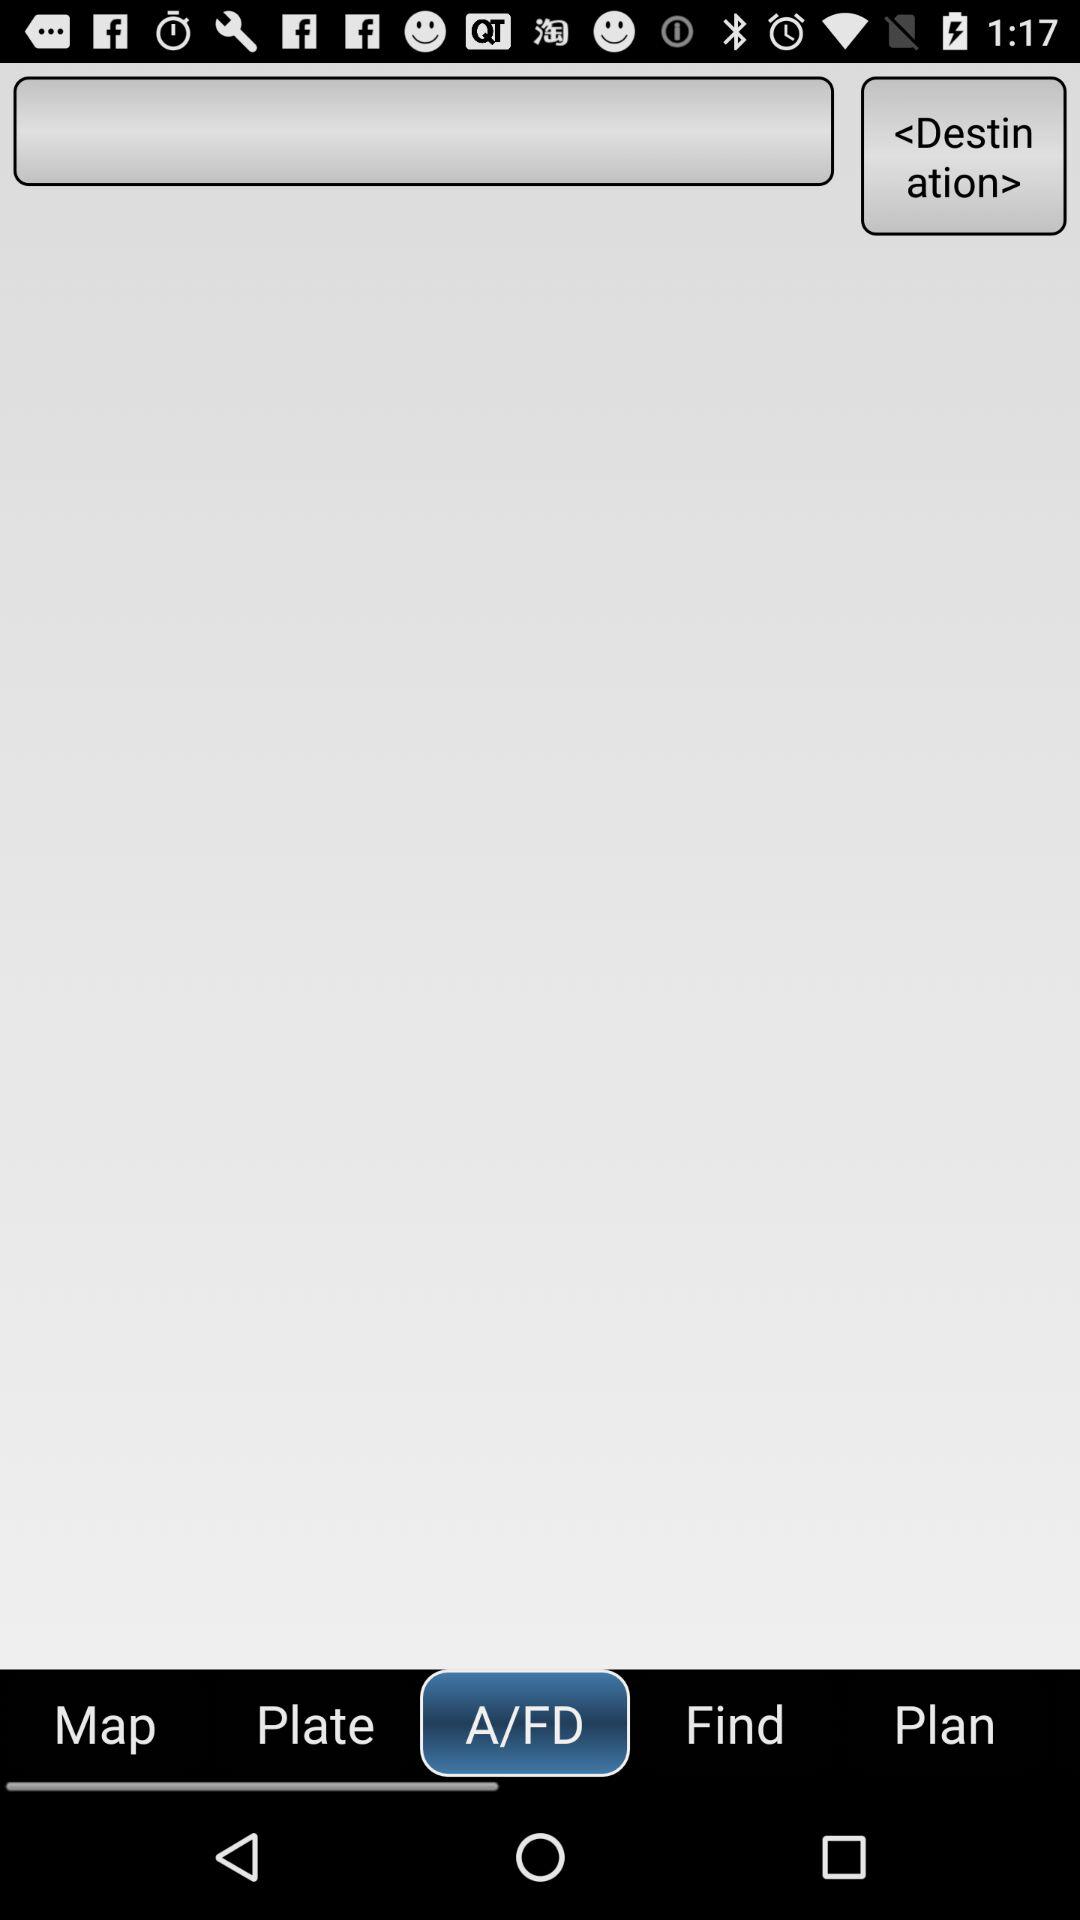 The image size is (1080, 1920). I want to click on select the button at the top right corner, so click(963, 156).